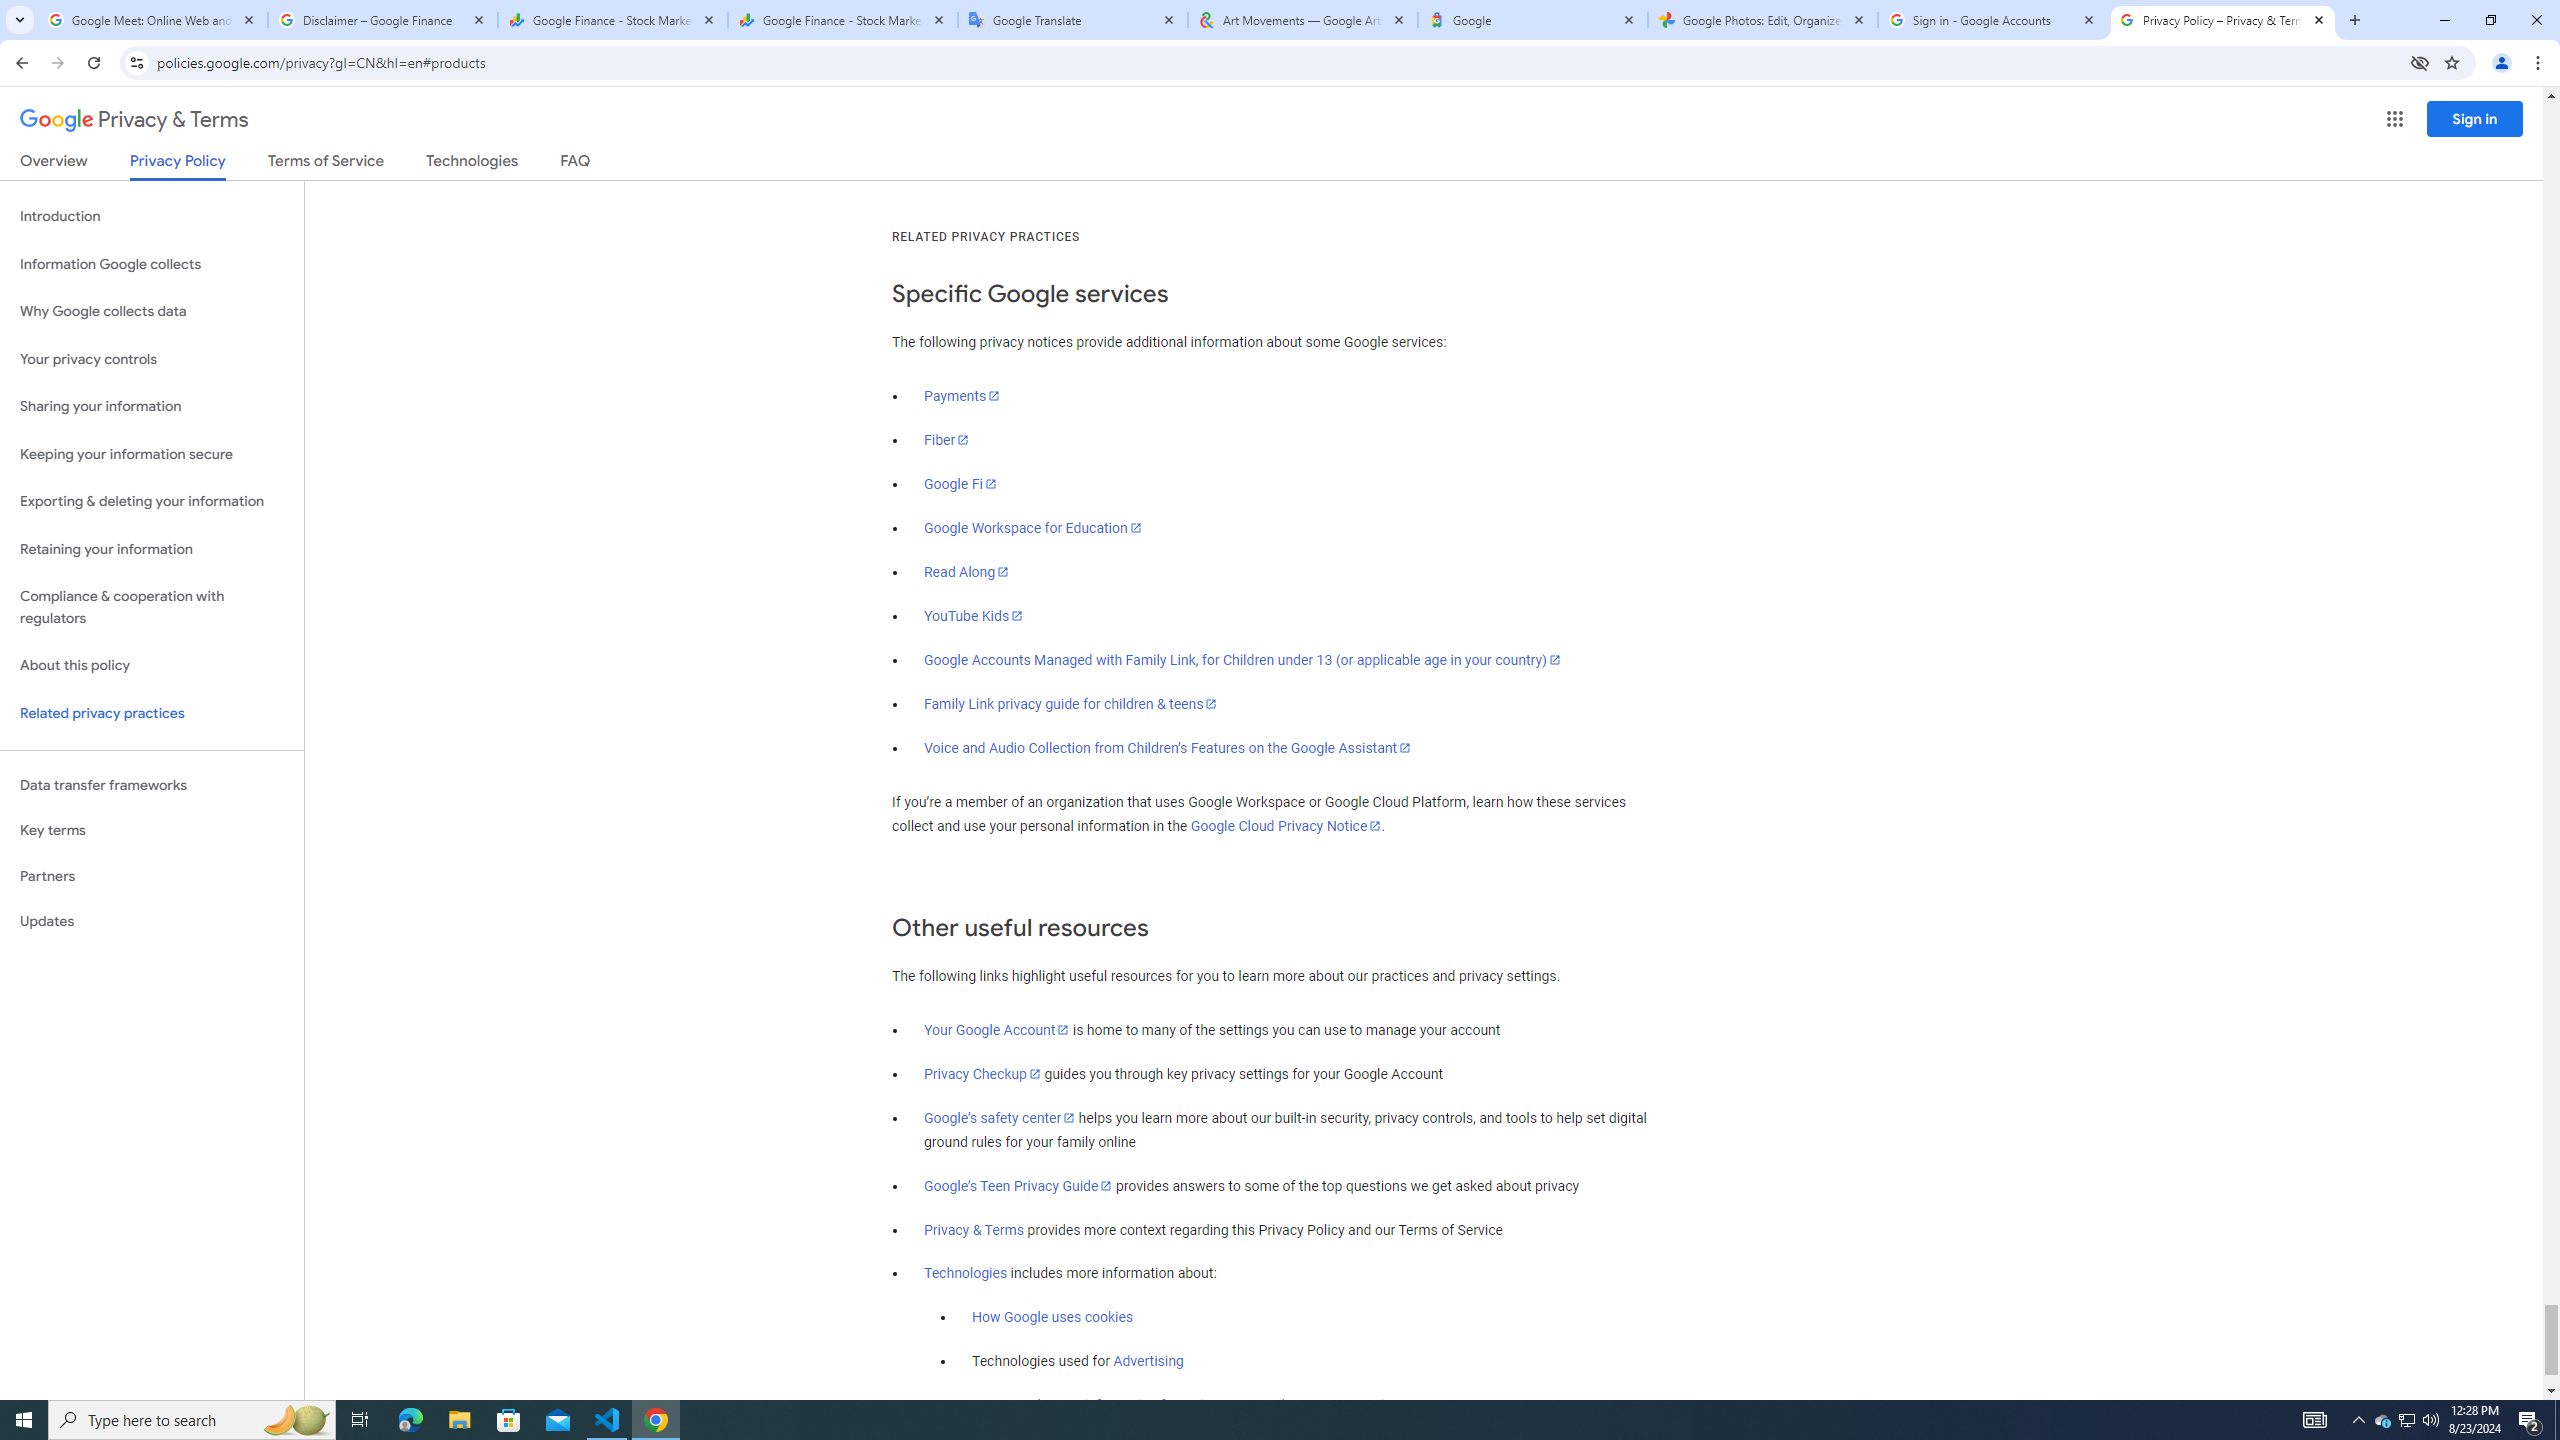 Image resolution: width=2560 pixels, height=1440 pixels. Describe the element at coordinates (152, 921) in the screenshot. I see `Updates` at that location.